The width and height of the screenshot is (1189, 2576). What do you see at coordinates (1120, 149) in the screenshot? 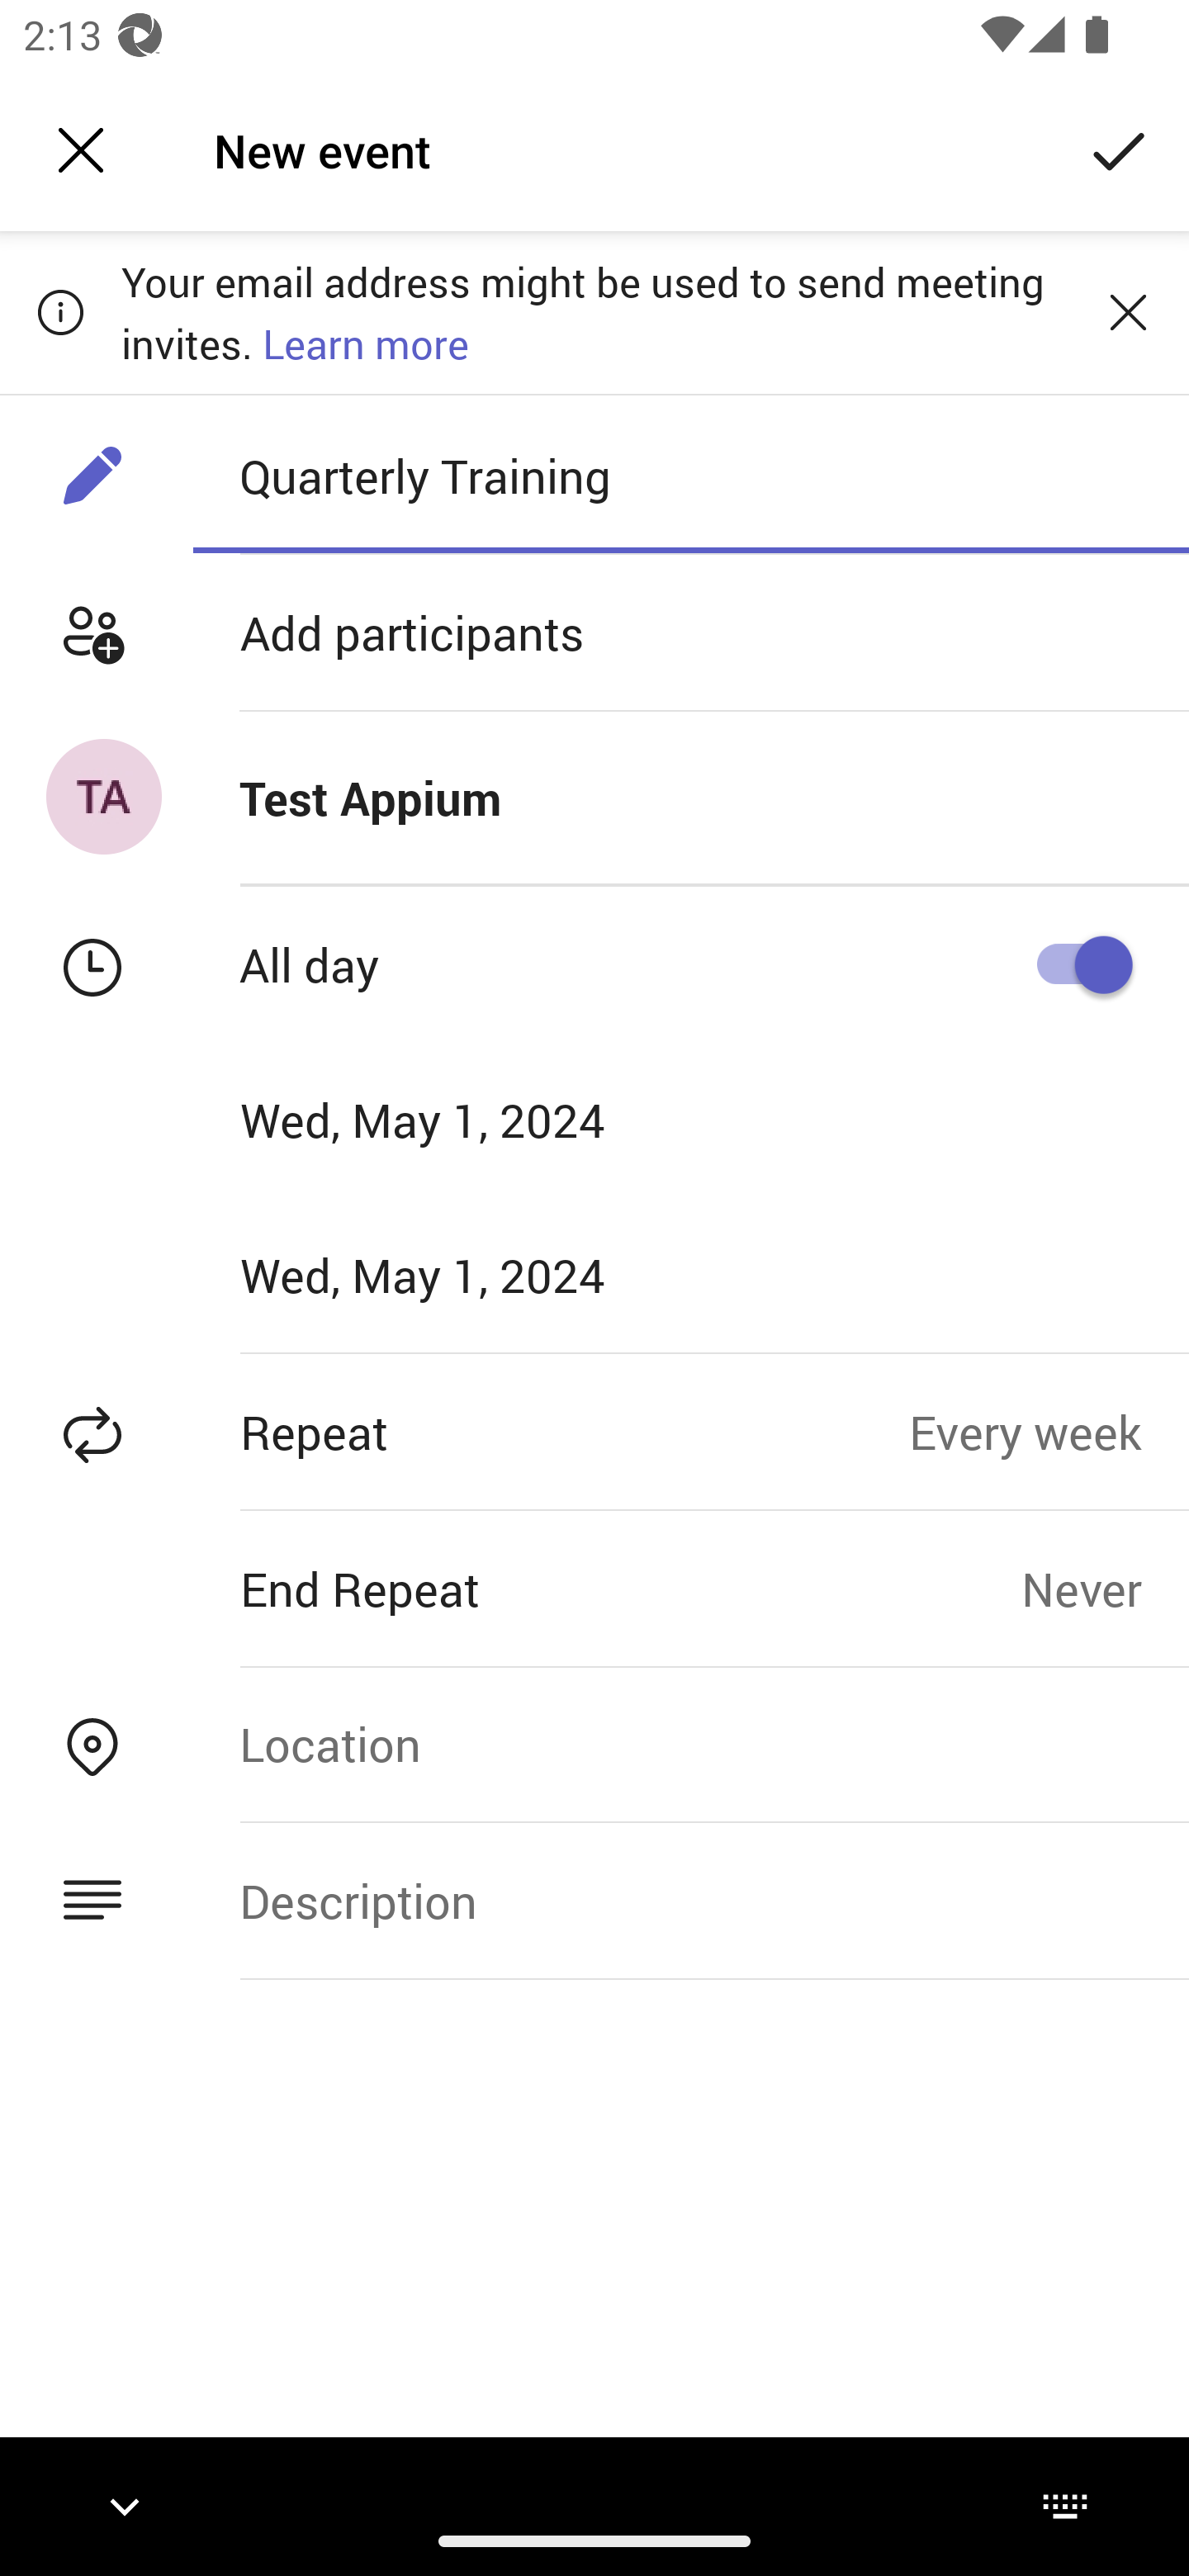
I see `Send invite` at bounding box center [1120, 149].